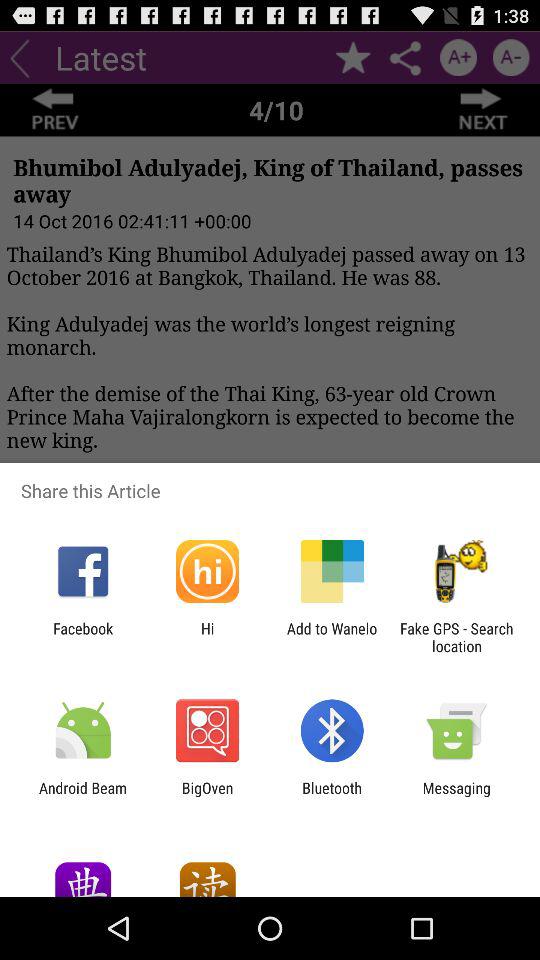  I want to click on choose fake gps search item, so click(456, 637).